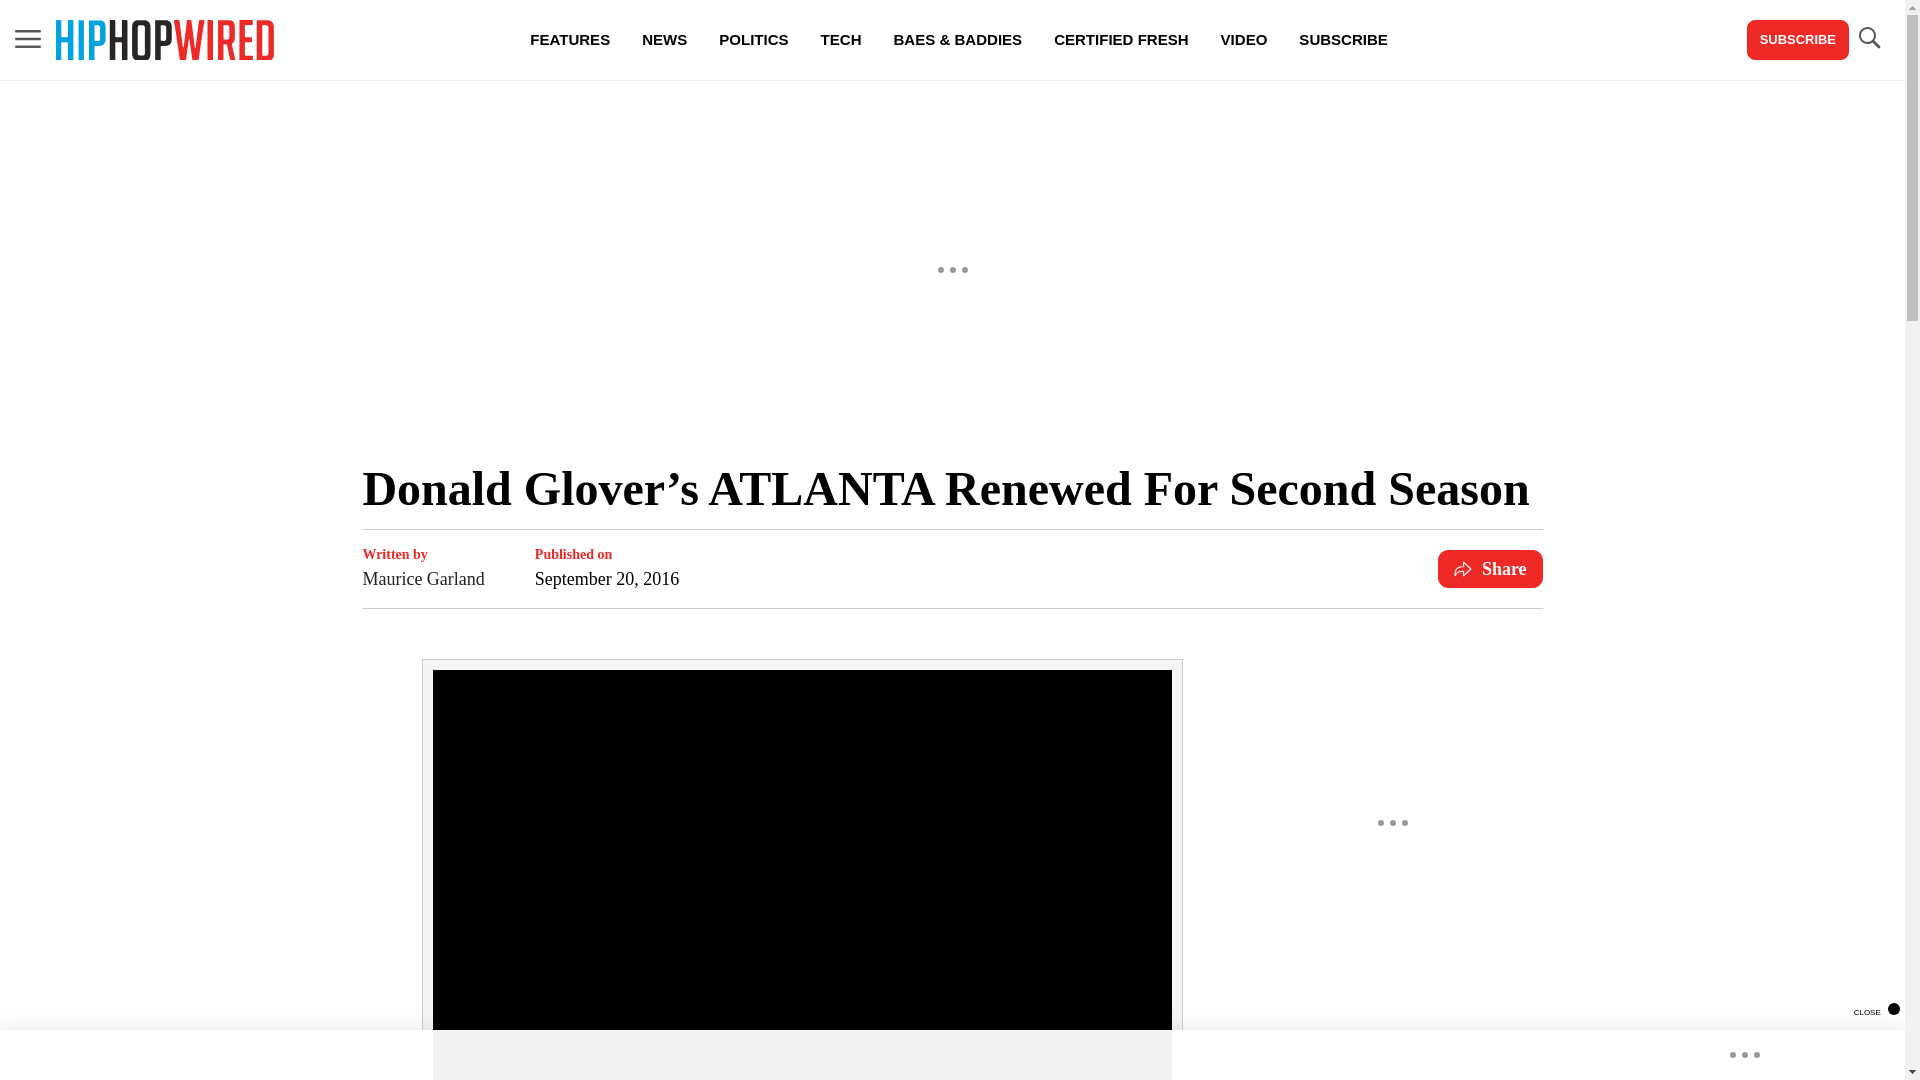  What do you see at coordinates (422, 578) in the screenshot?
I see `Maurice Garland` at bounding box center [422, 578].